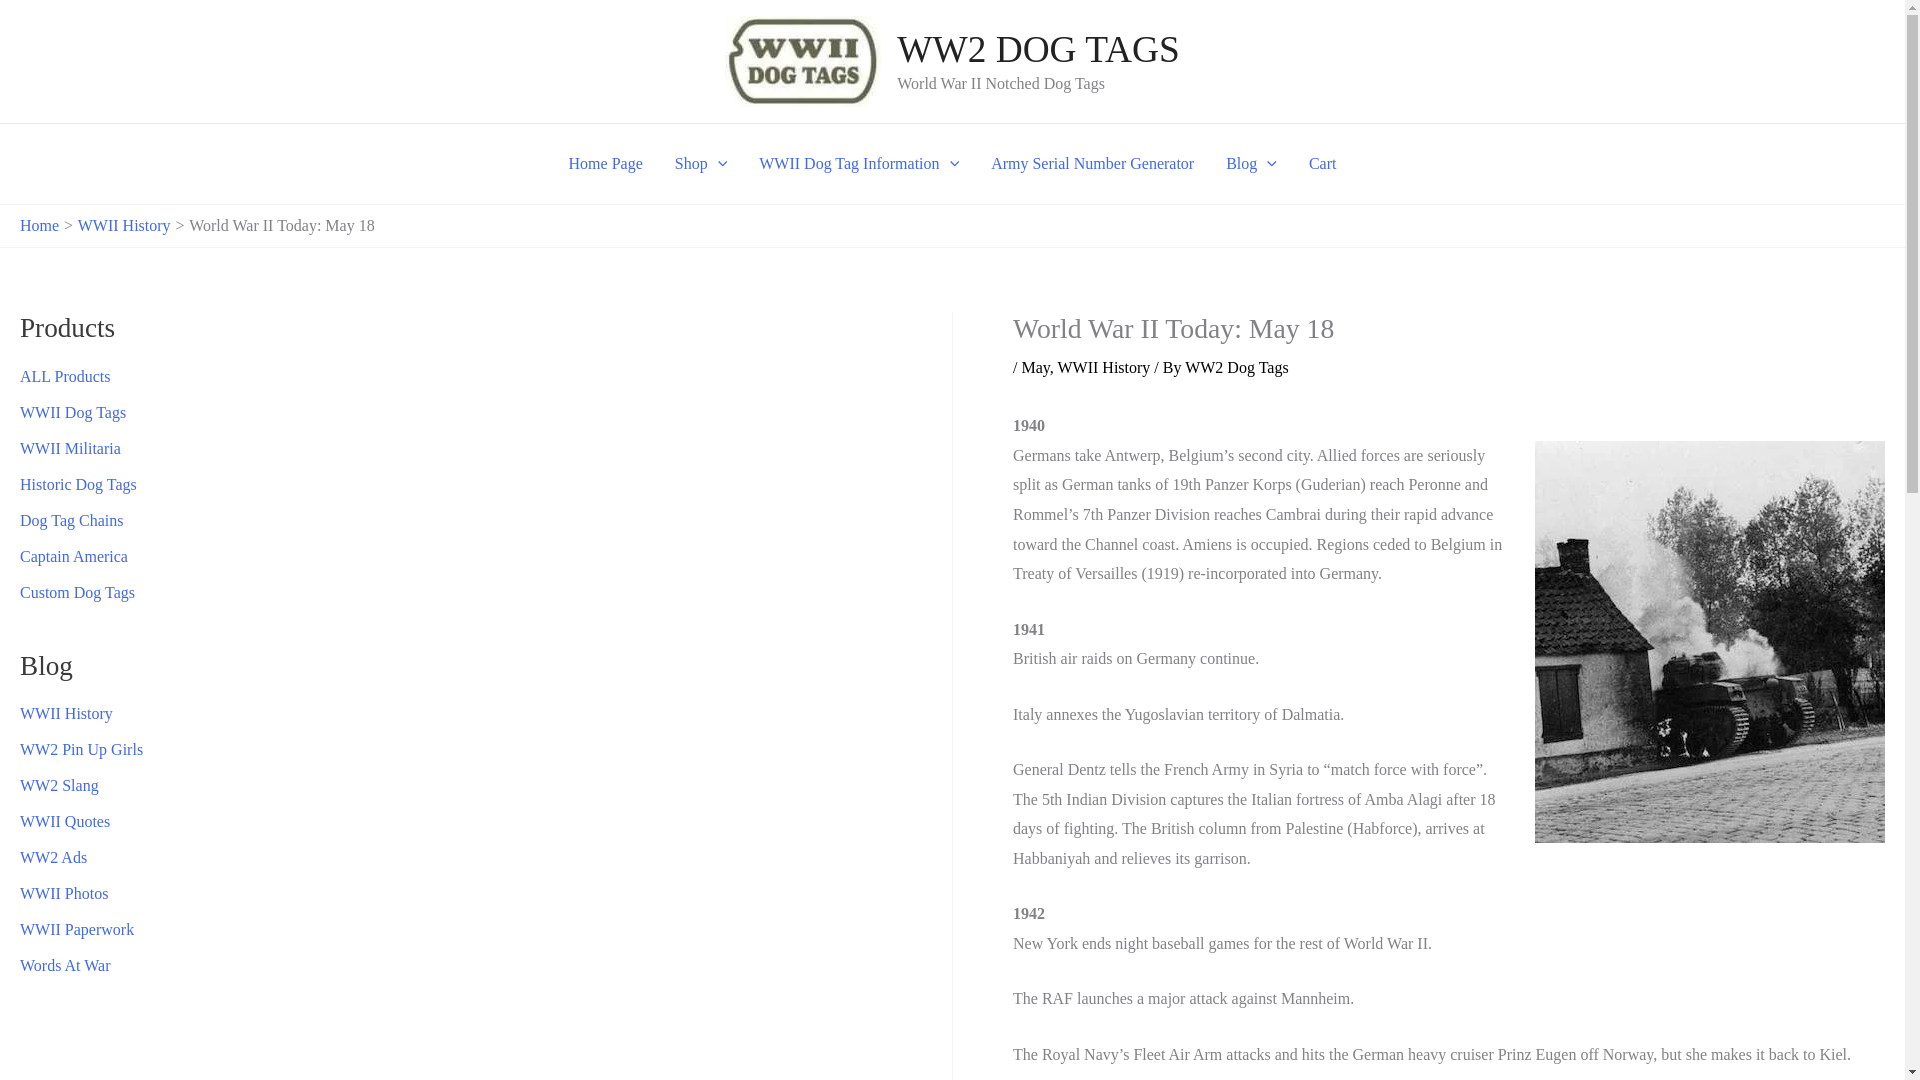 The image size is (1920, 1080). Describe the element at coordinates (1092, 164) in the screenshot. I see `WWII US Army Serial Number Generator` at that location.